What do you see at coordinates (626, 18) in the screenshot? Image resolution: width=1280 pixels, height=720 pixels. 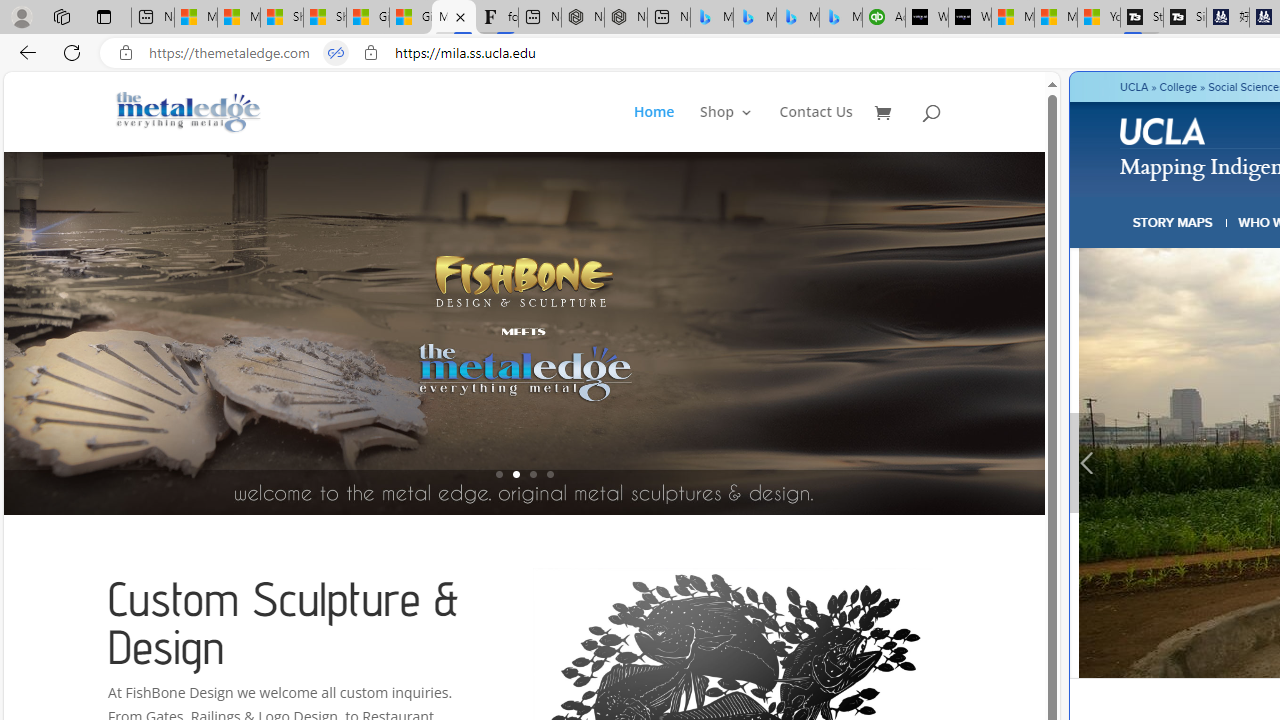 I see `Nordace - #1 Japanese Best-Seller - Siena Smart Backpack` at bounding box center [626, 18].